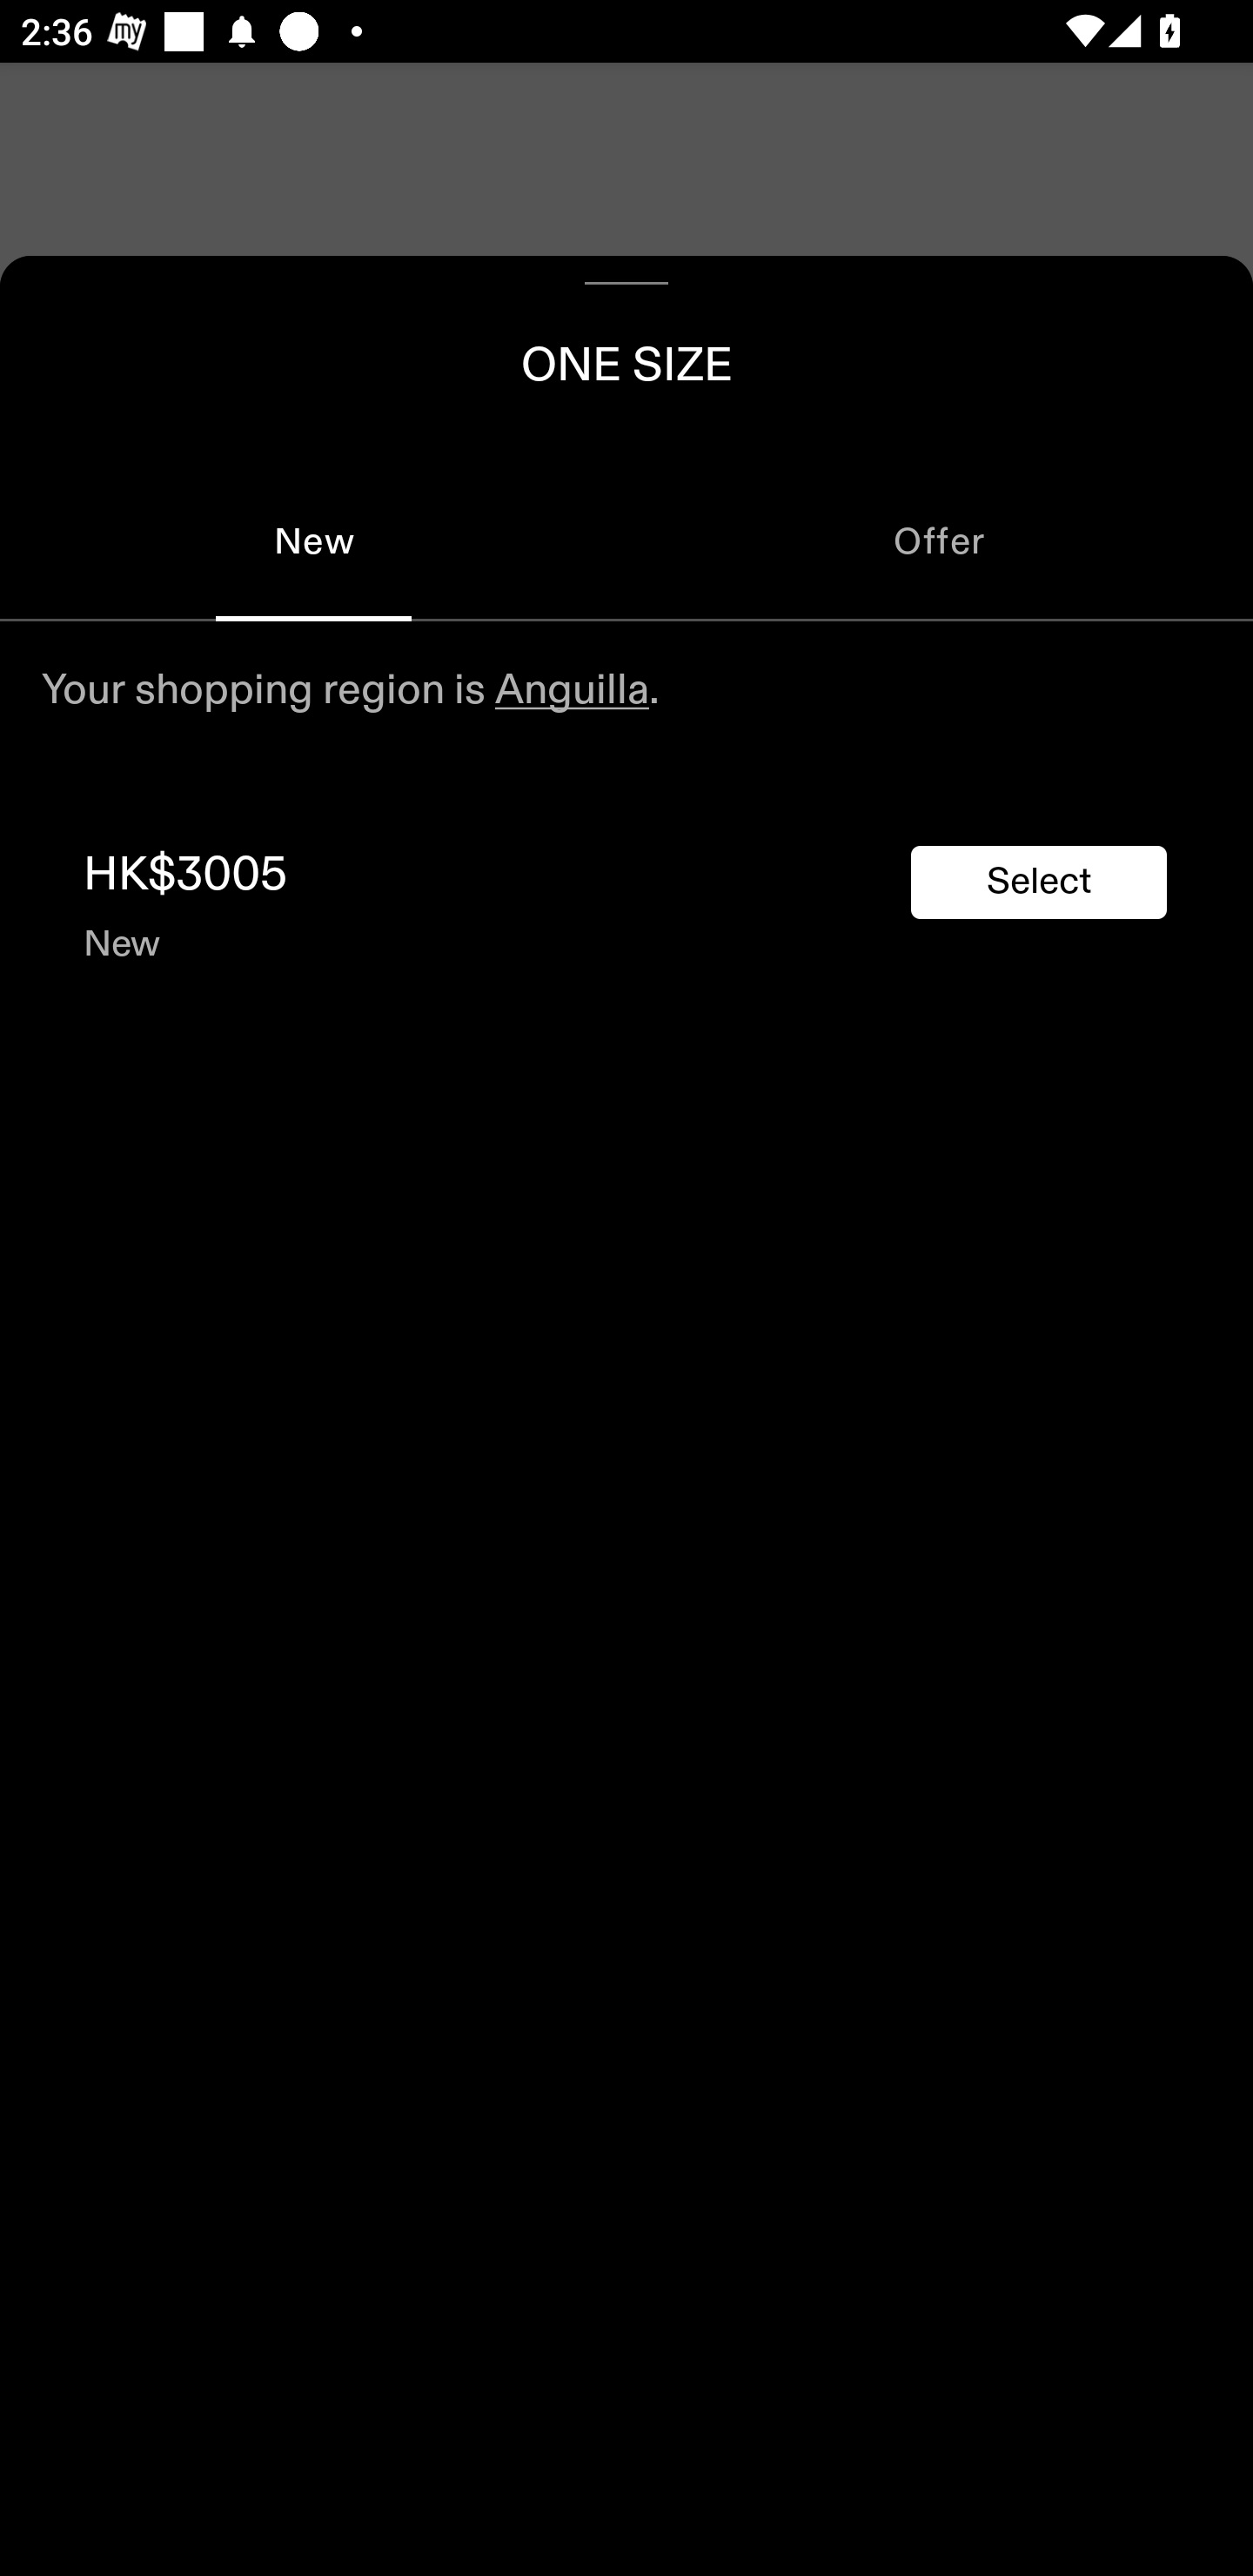 The width and height of the screenshot is (1253, 2576). What do you see at coordinates (940, 541) in the screenshot?
I see `Offer` at bounding box center [940, 541].